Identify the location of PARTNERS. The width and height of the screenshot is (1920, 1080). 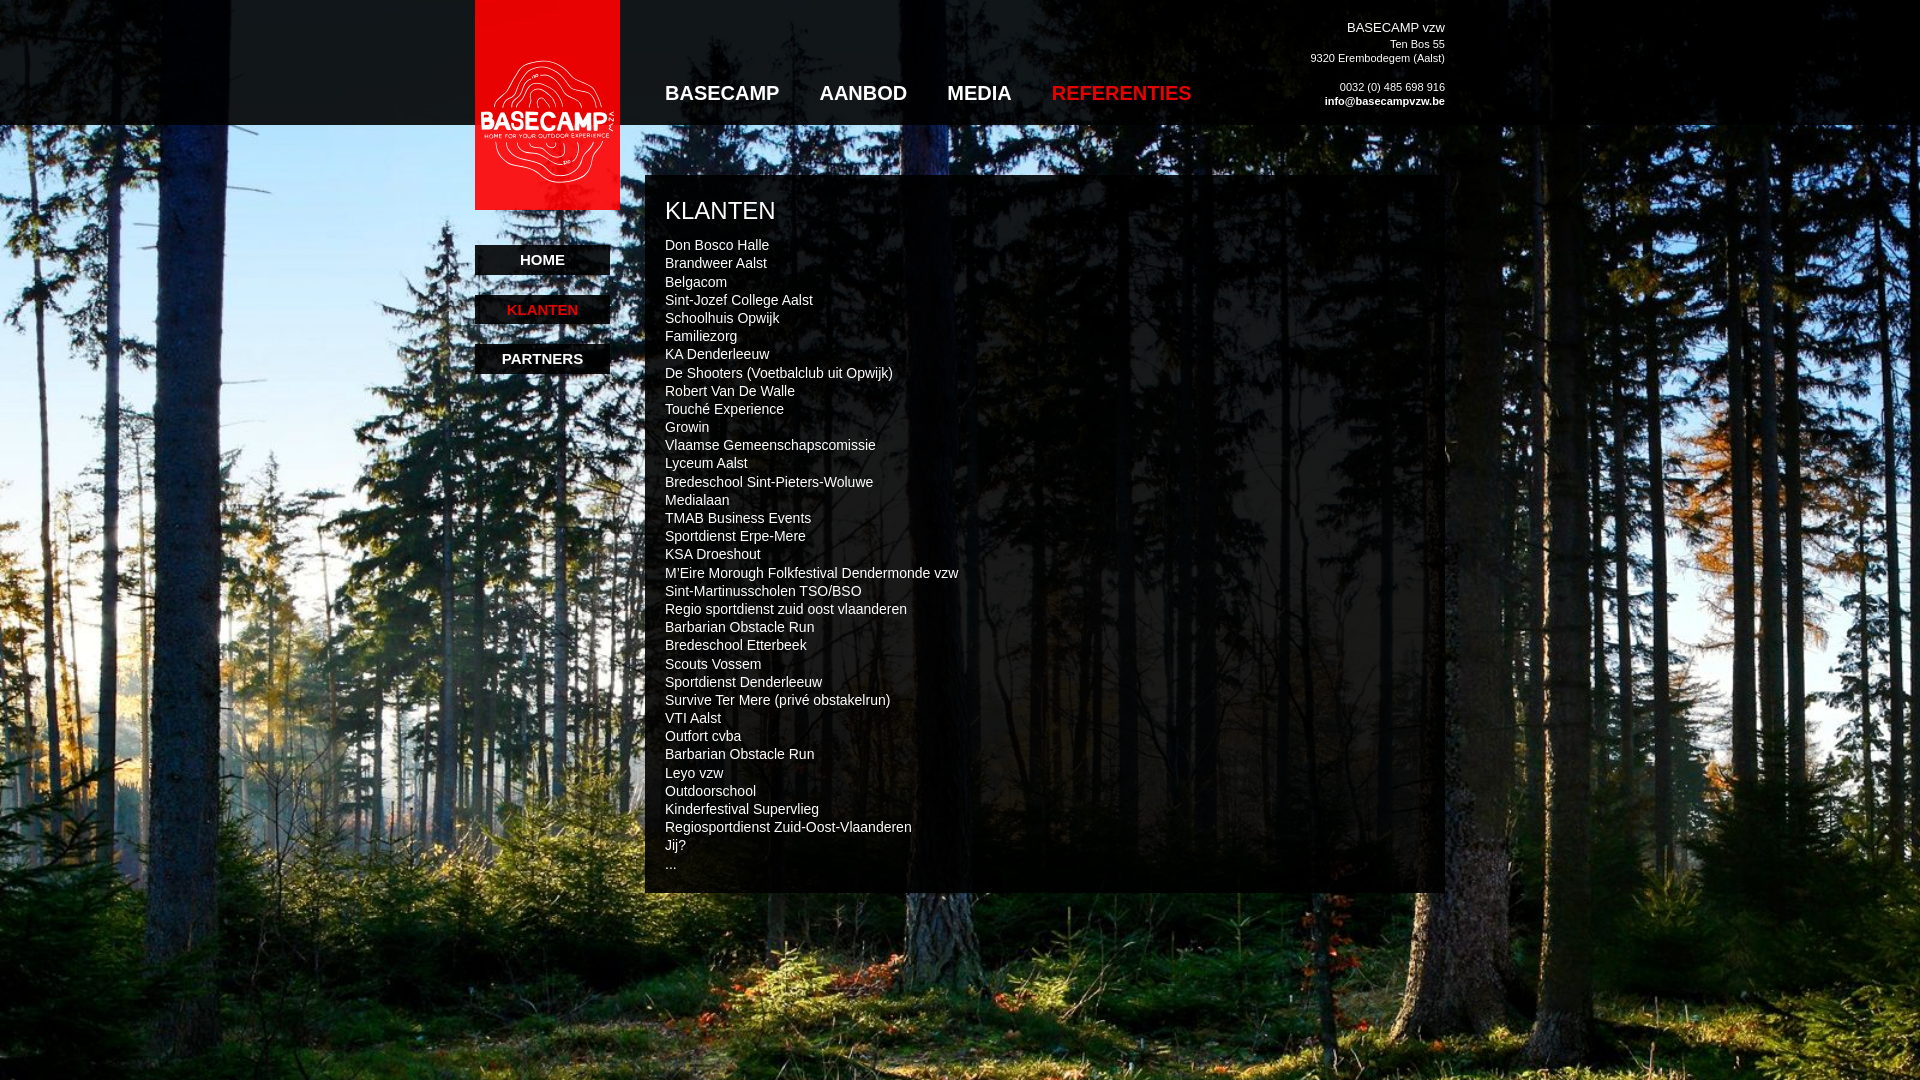
(542, 358).